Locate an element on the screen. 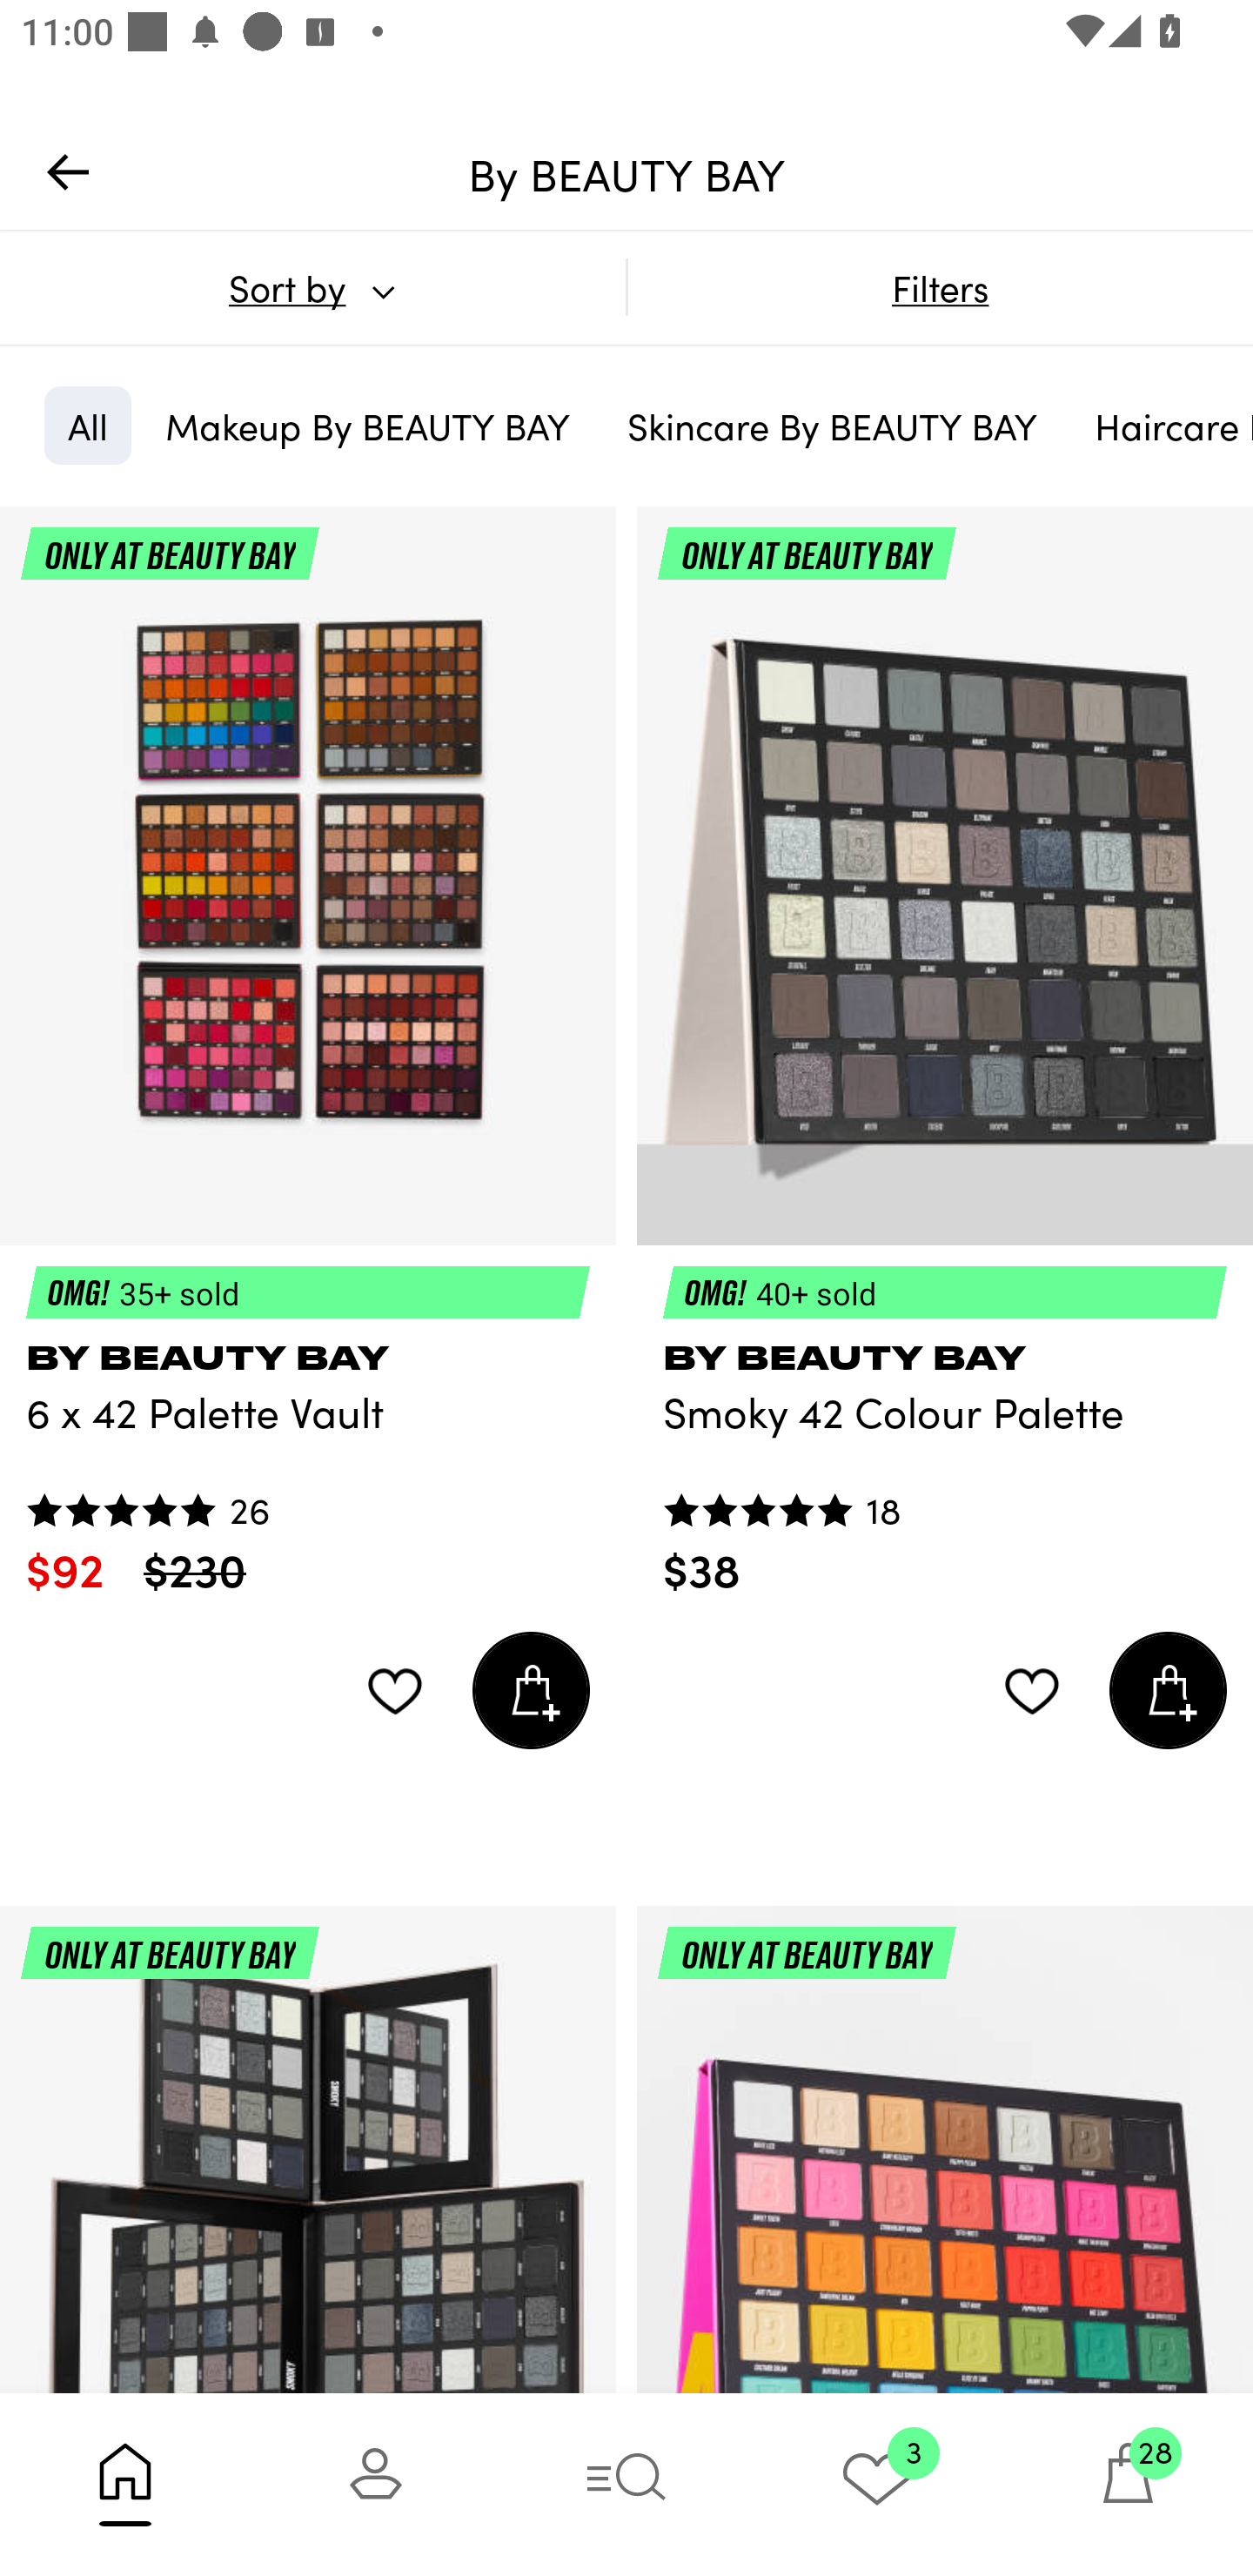  Makeup By BEAUTY BAY is located at coordinates (367, 425).